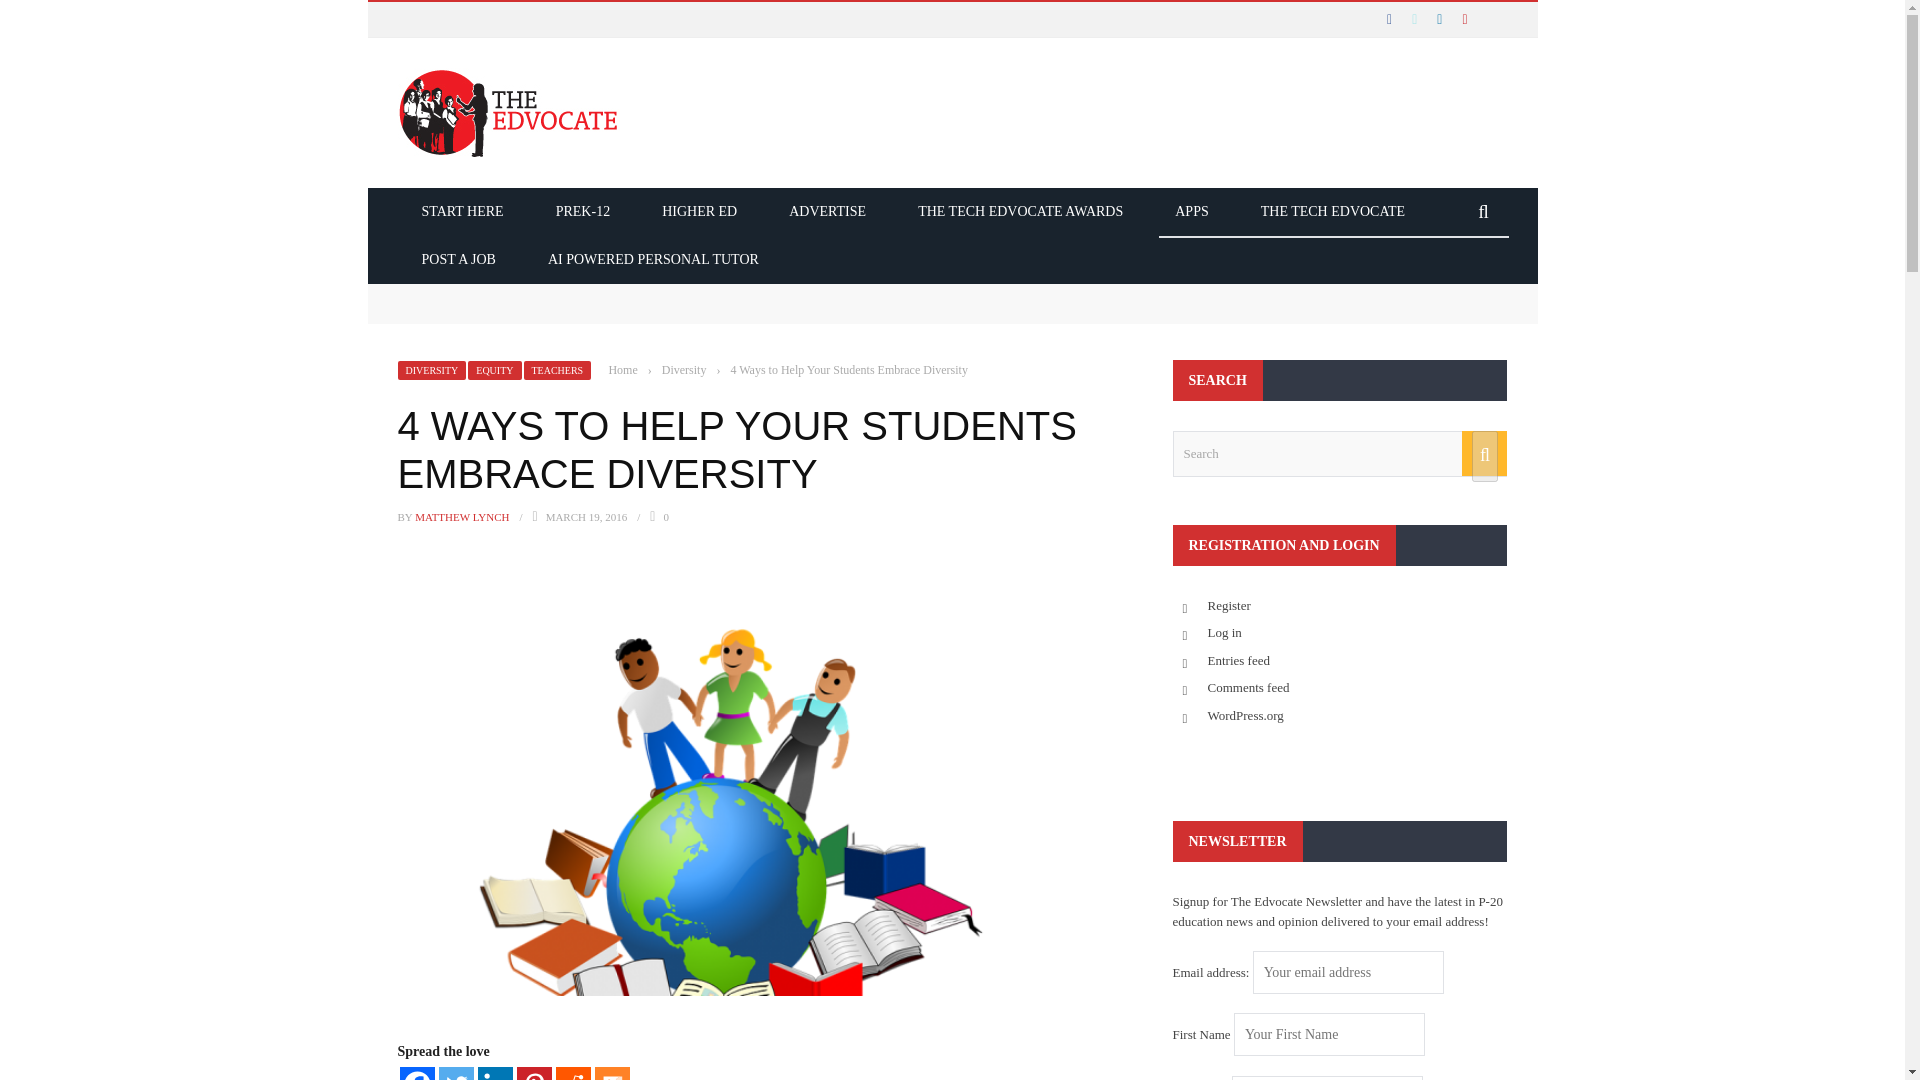  Describe the element at coordinates (534, 1074) in the screenshot. I see `Pinterest` at that location.